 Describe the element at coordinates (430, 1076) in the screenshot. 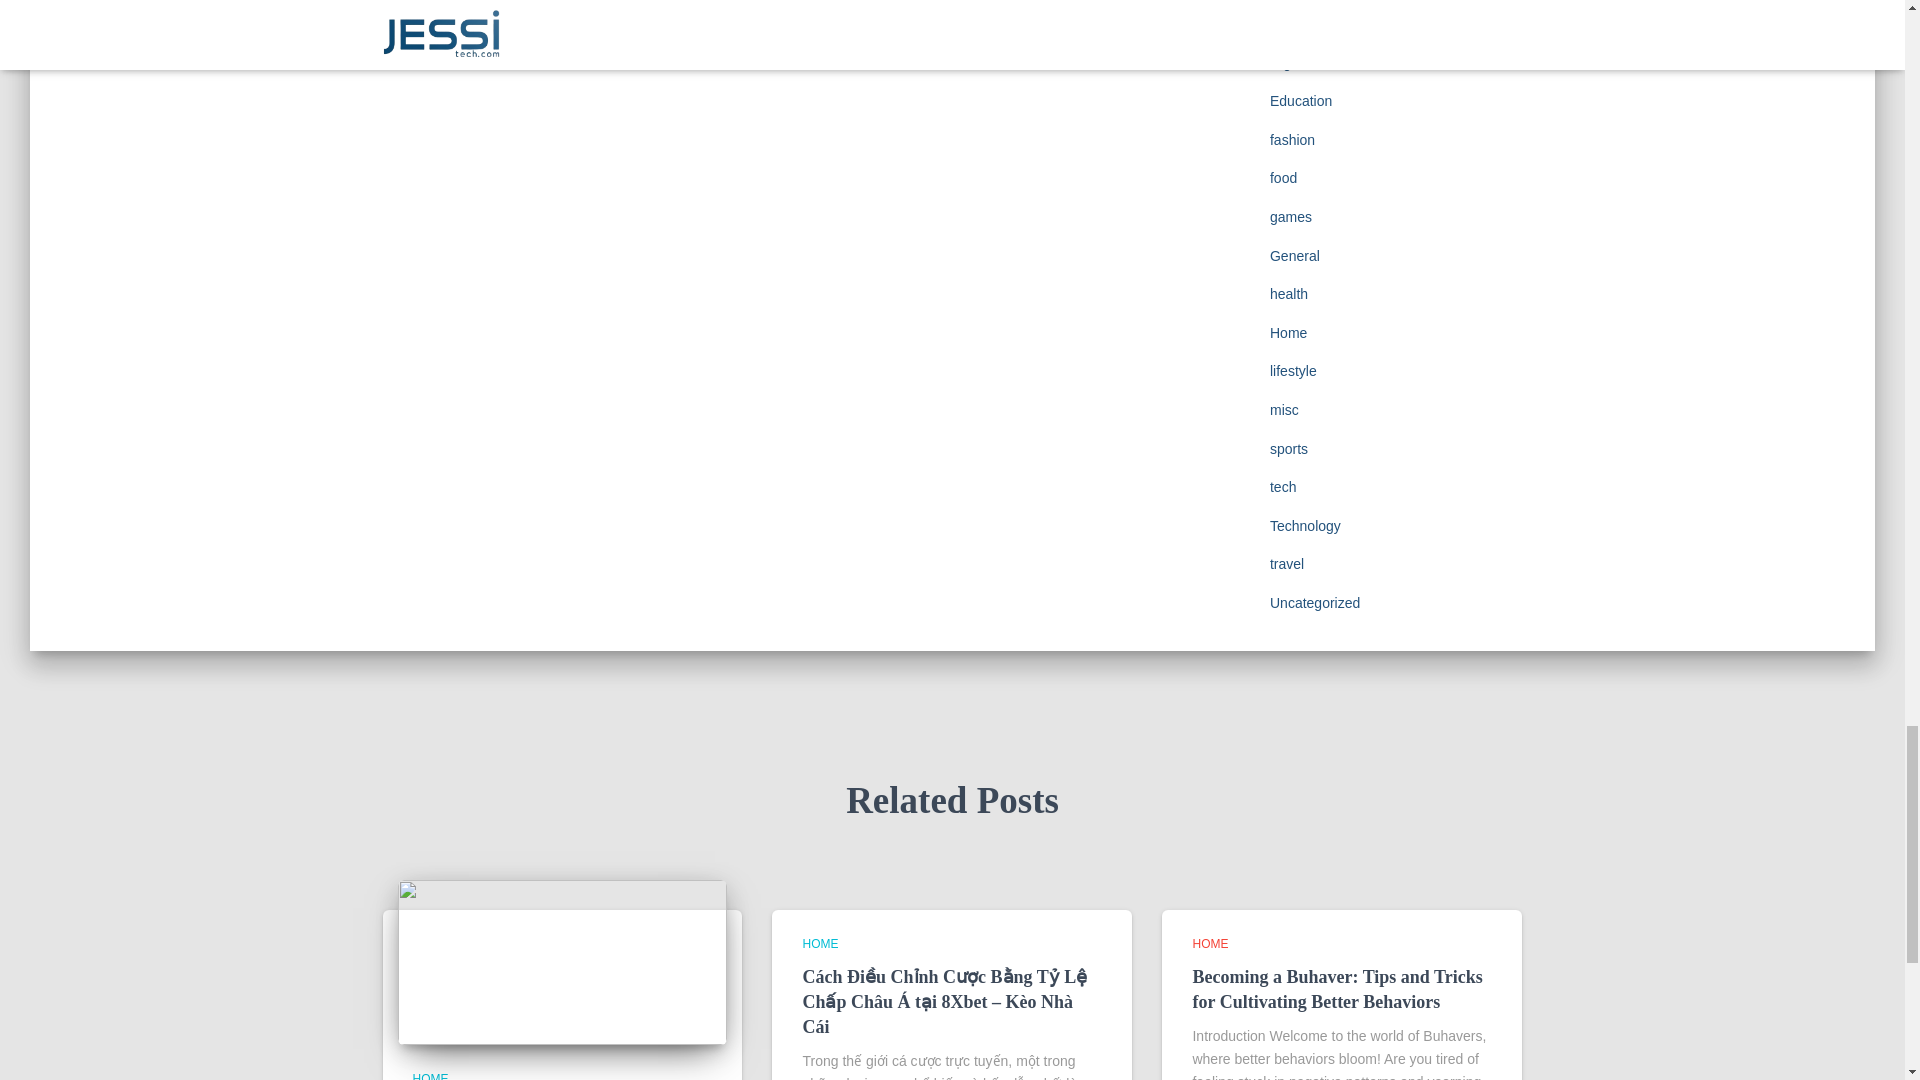

I see `View all posts in Home` at that location.